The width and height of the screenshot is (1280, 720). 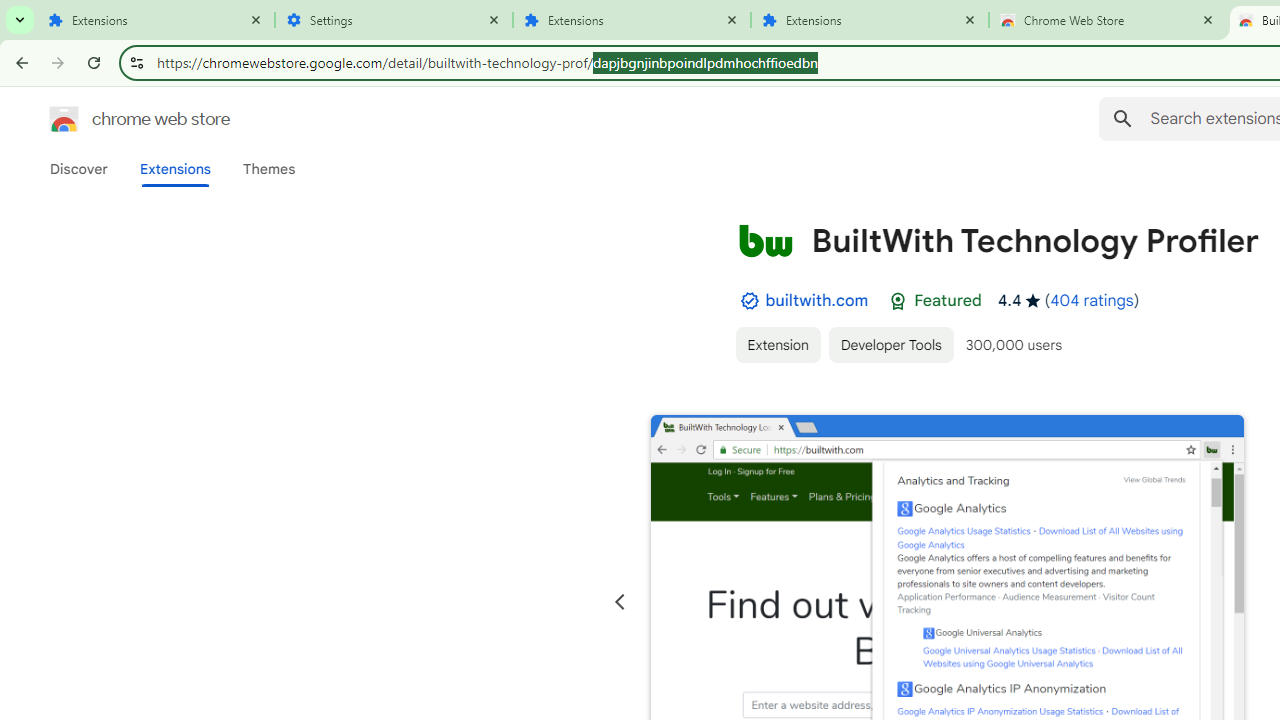 I want to click on Chrome Web Store logo chrome web store, so click(x=118, y=118).